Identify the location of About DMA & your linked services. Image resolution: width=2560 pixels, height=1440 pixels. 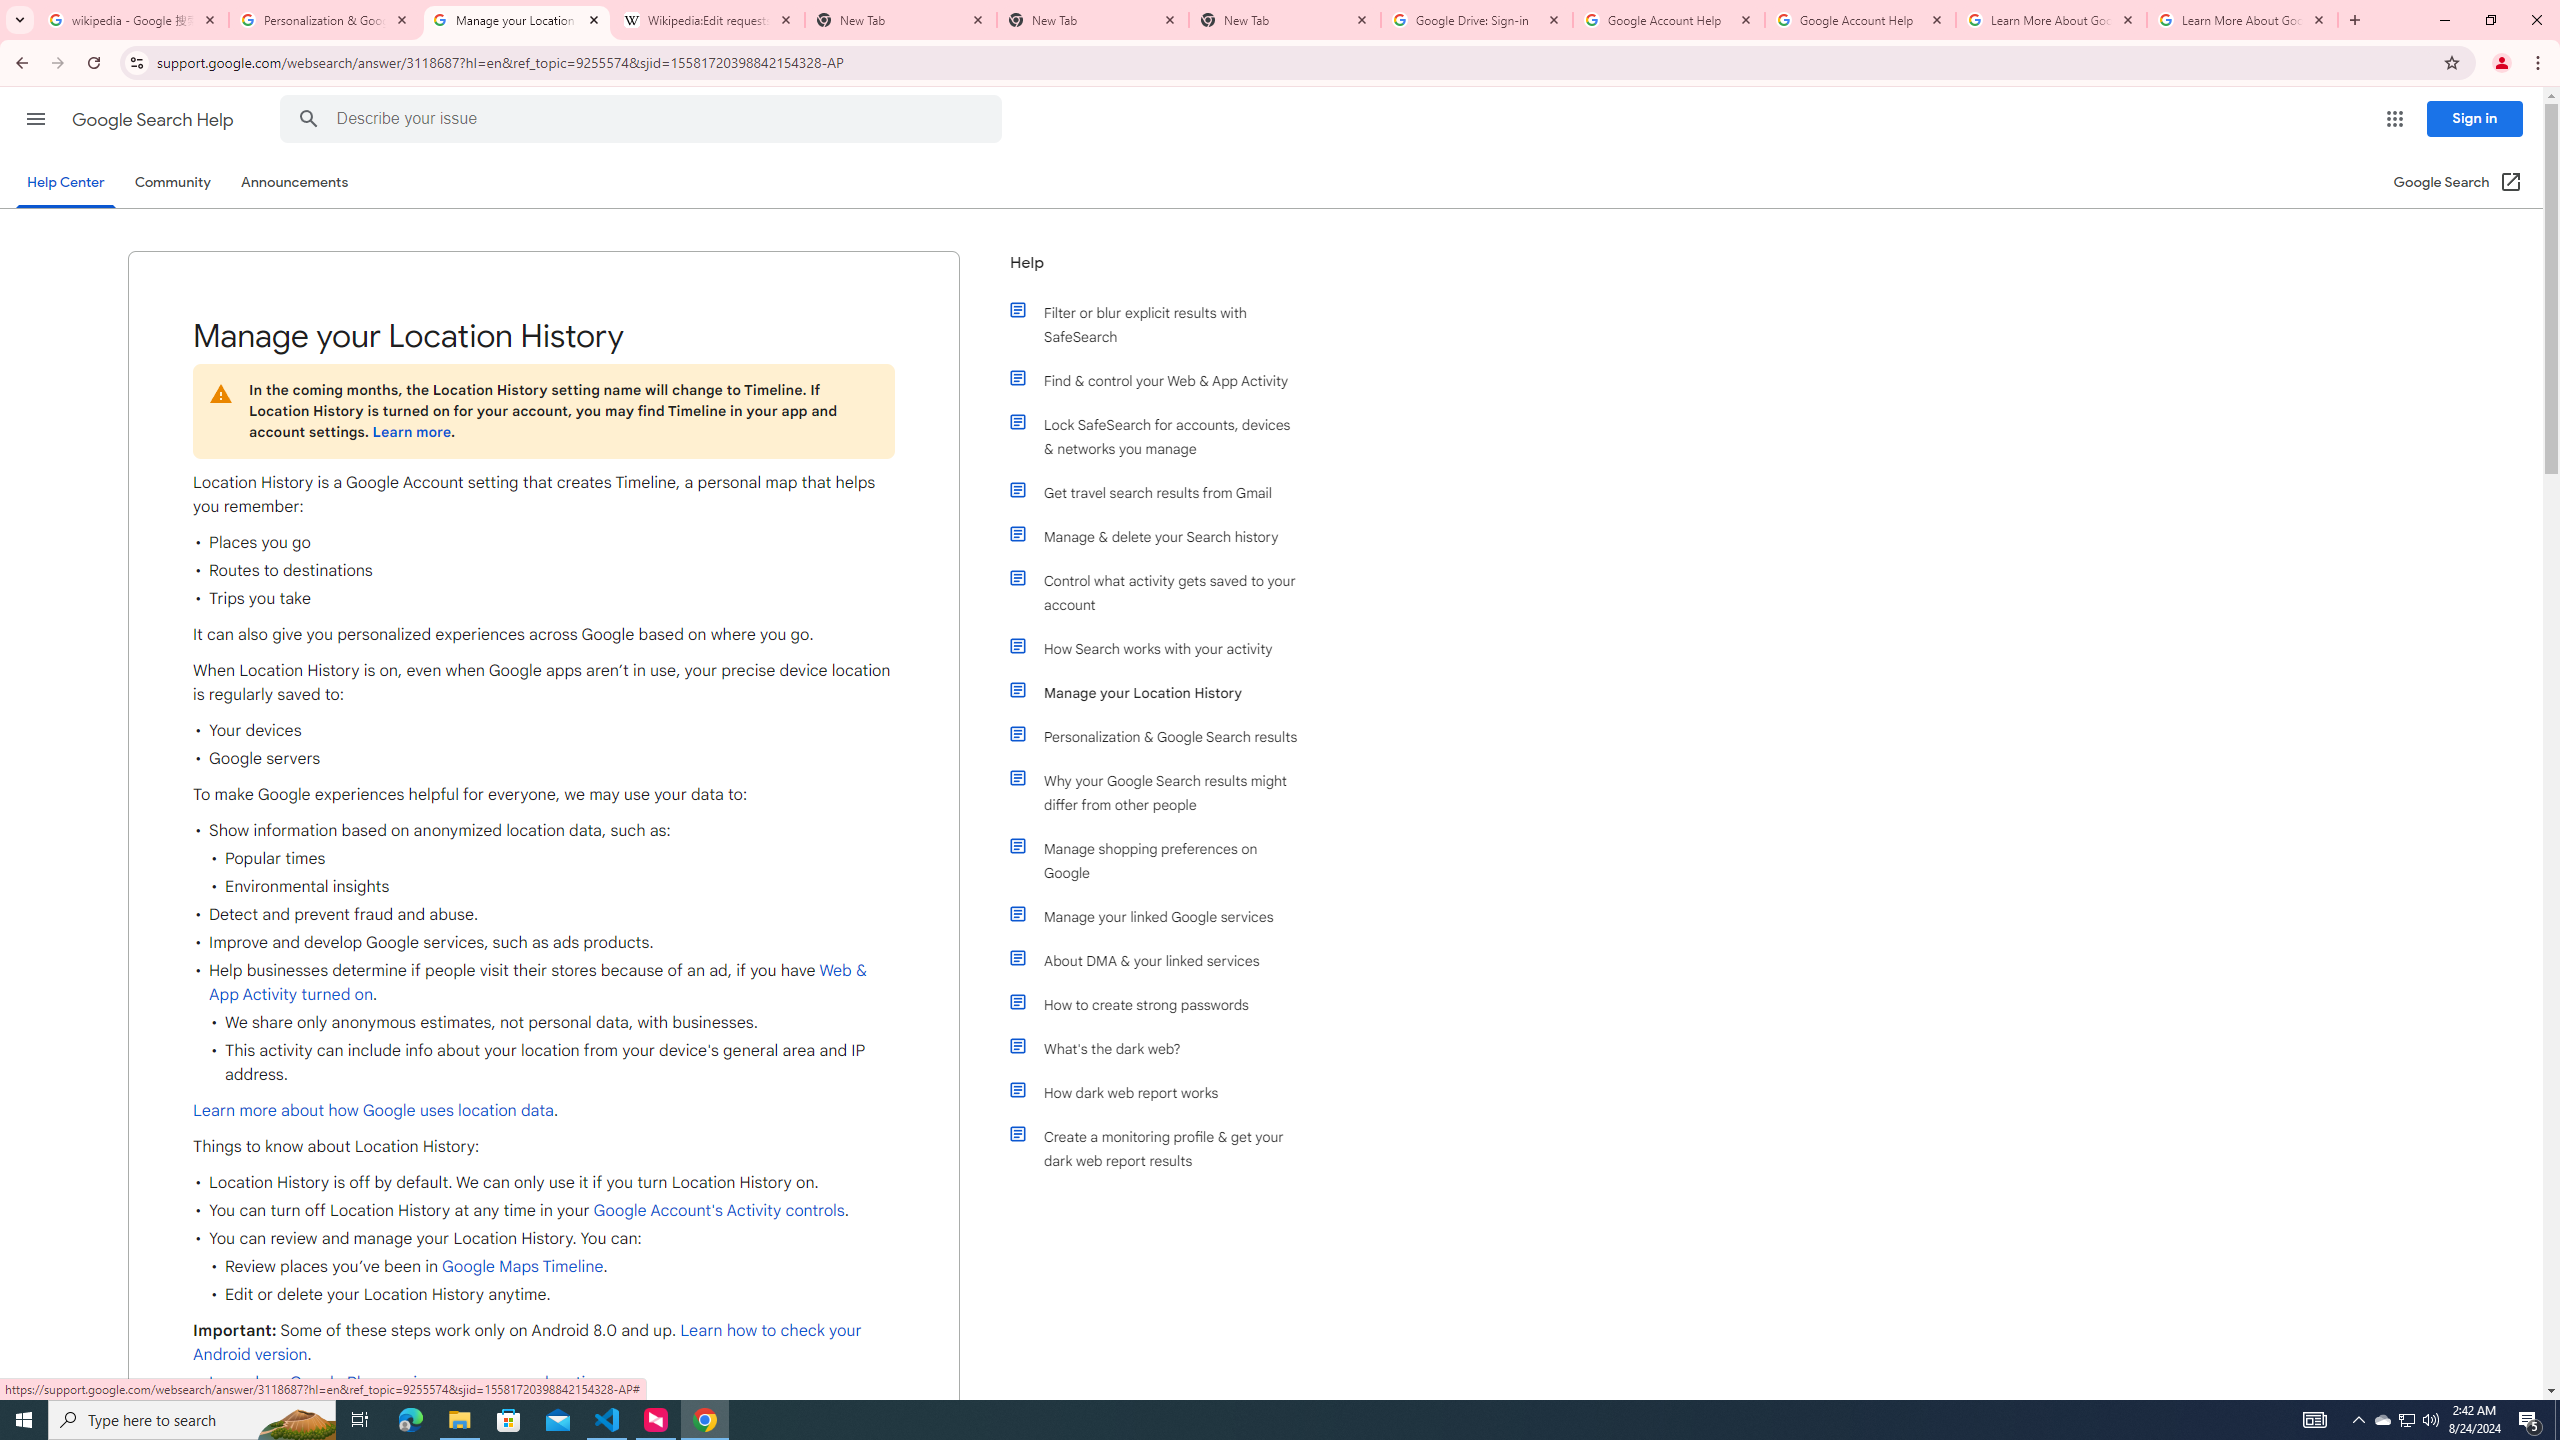
(1163, 960).